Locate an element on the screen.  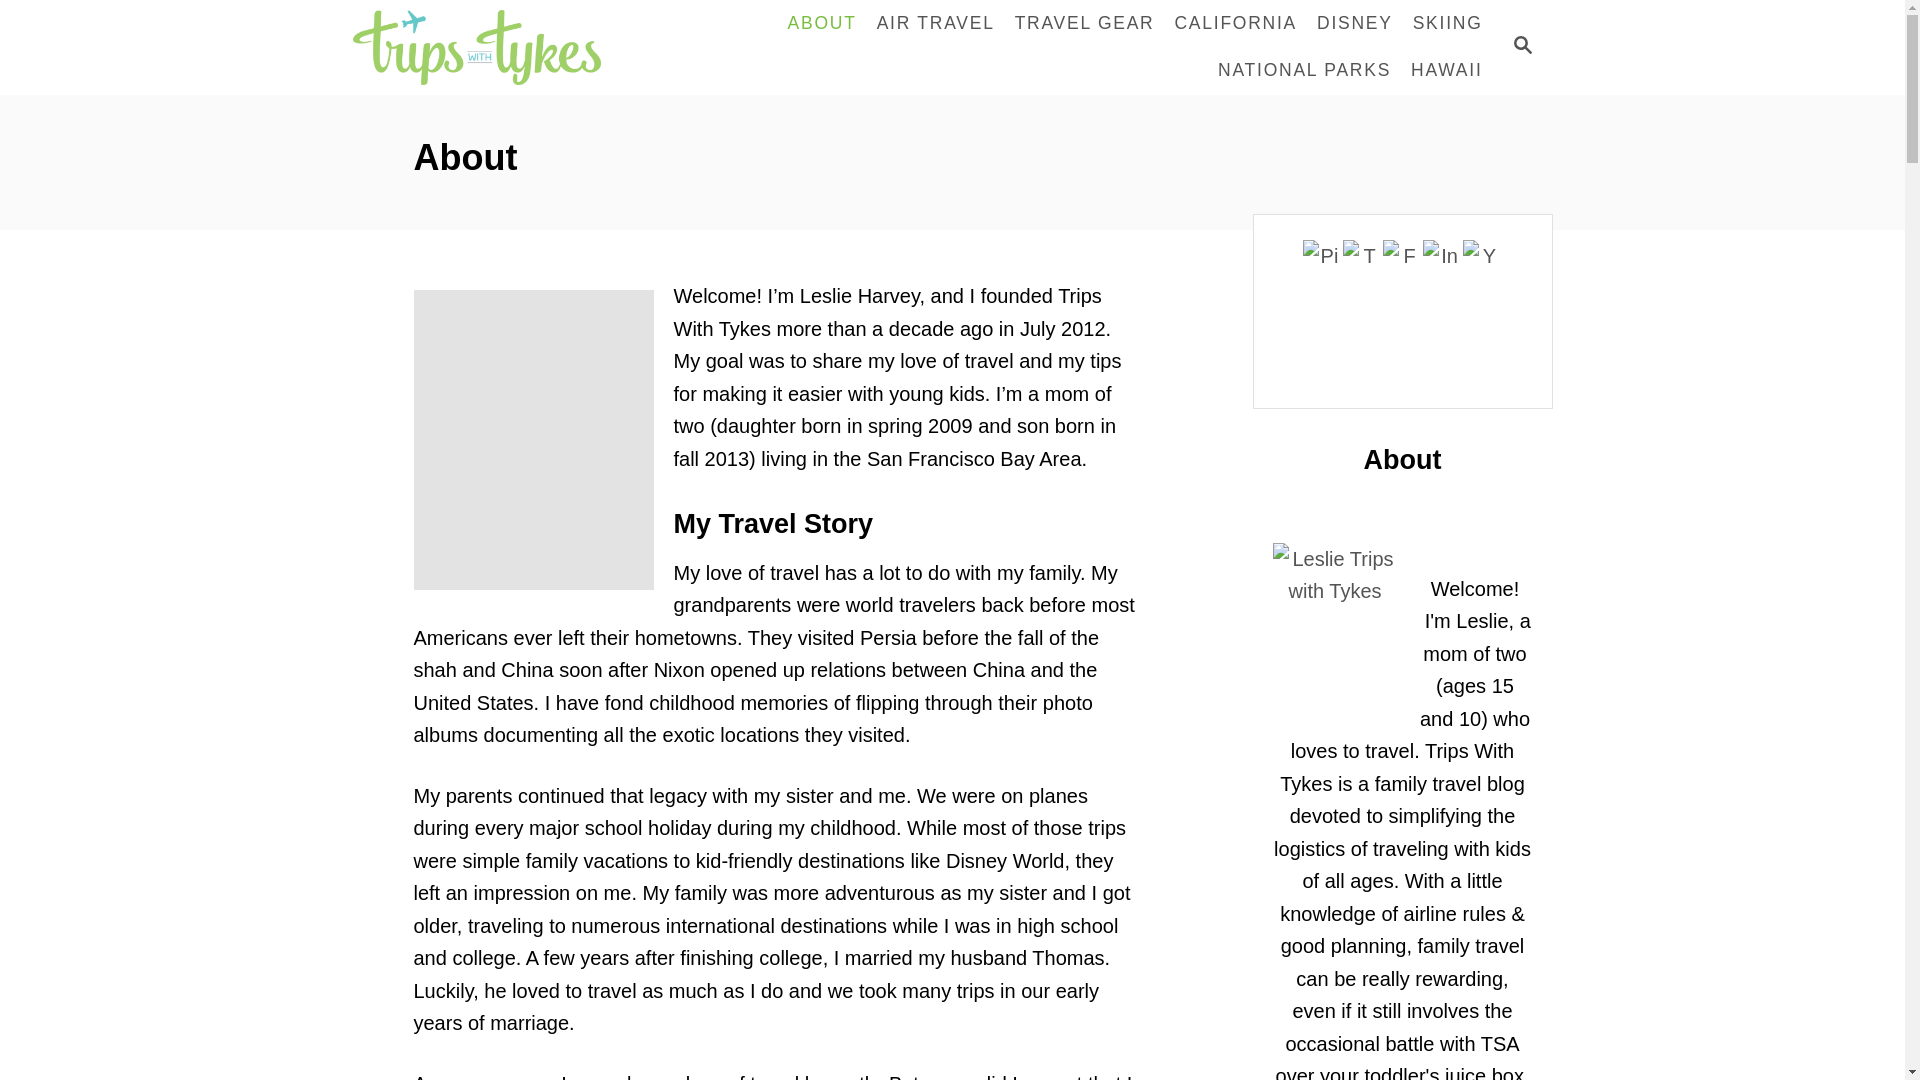
AIR TRAVEL is located at coordinates (936, 24).